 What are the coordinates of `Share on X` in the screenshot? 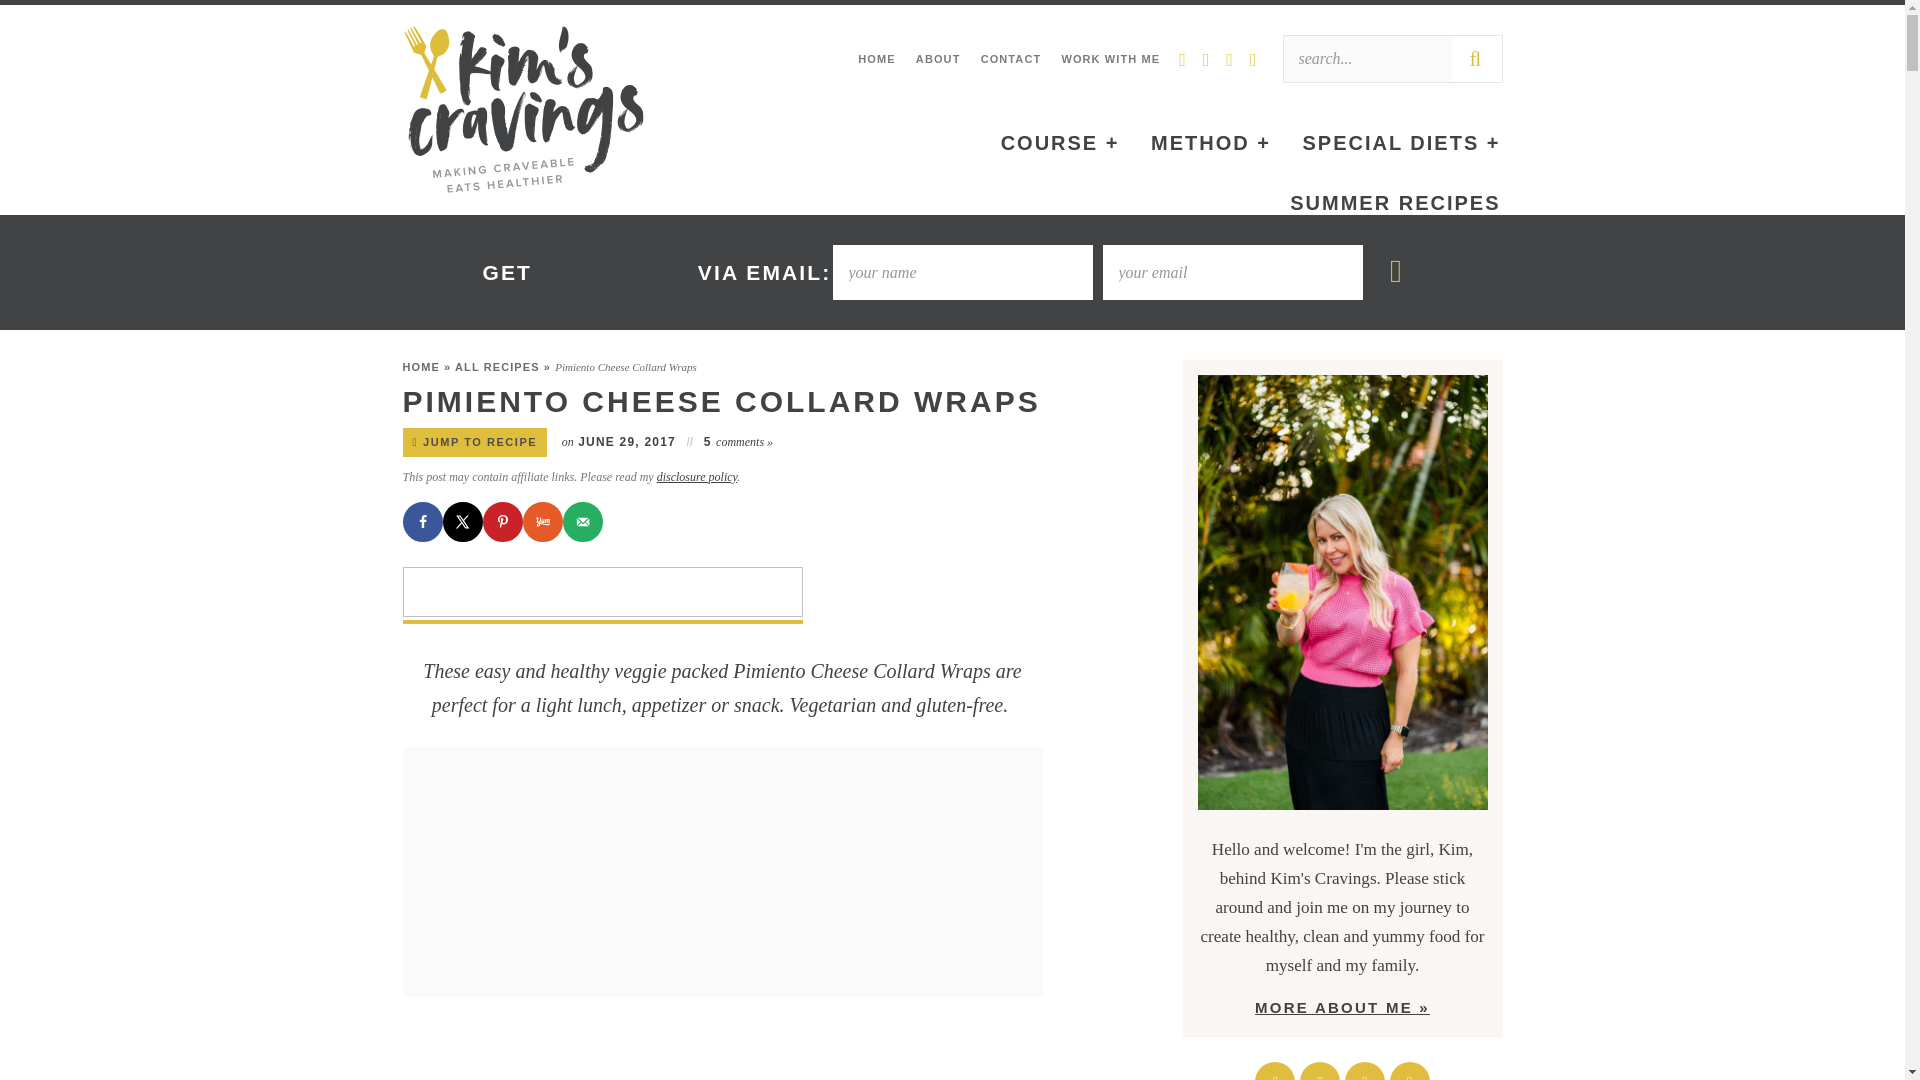 It's located at (461, 522).